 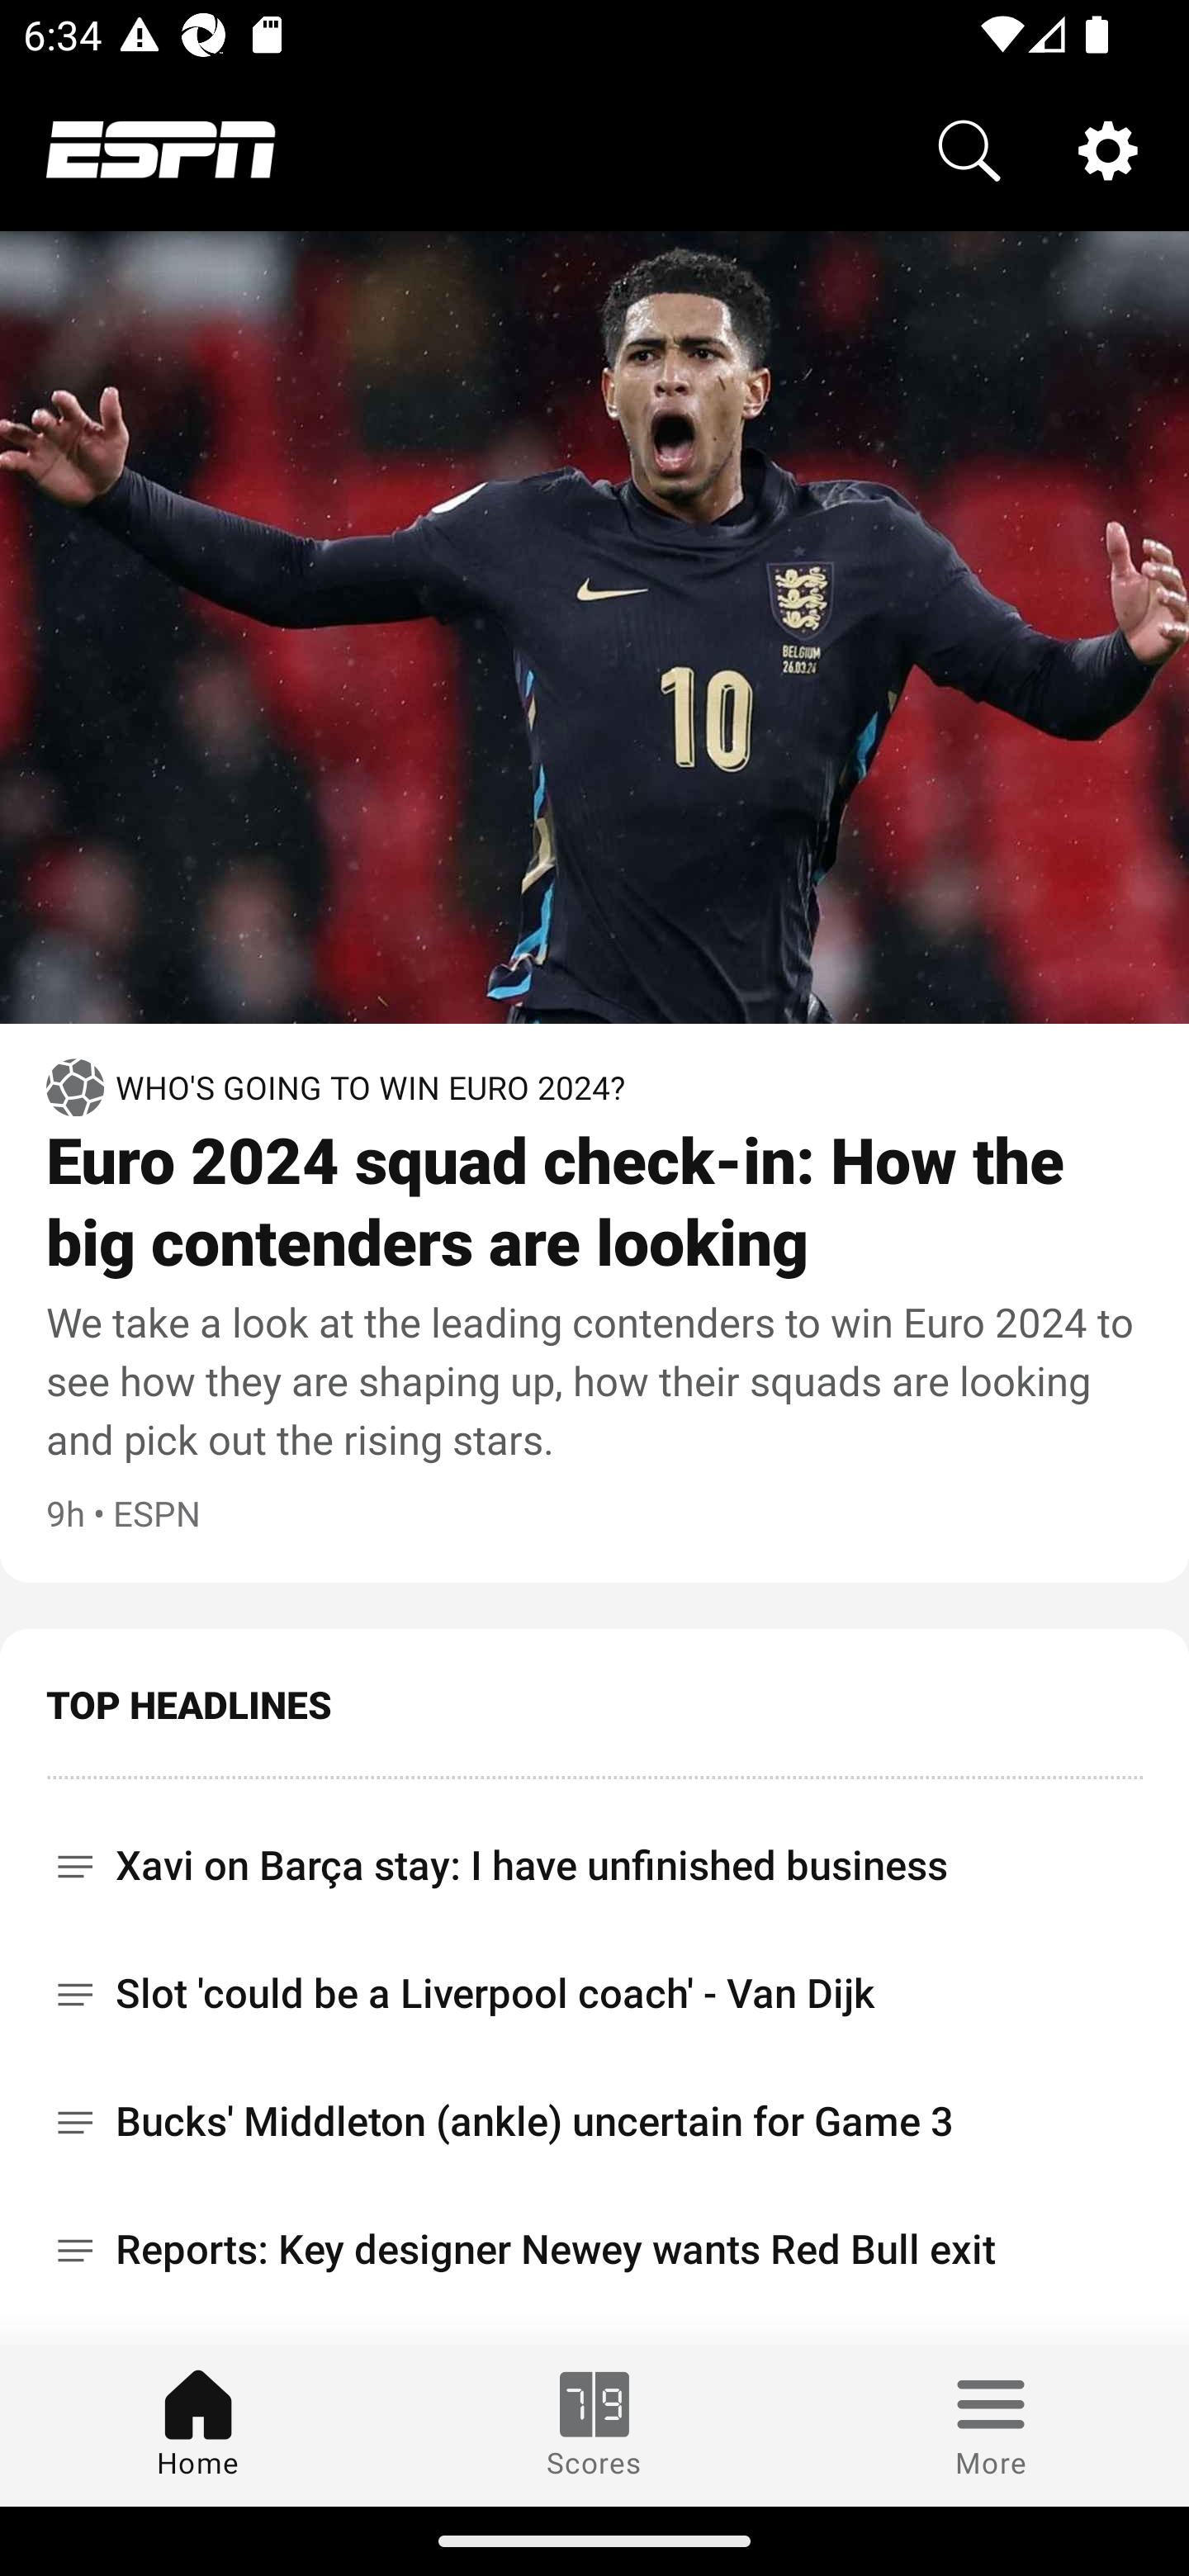 I want to click on More, so click(x=991, y=2425).